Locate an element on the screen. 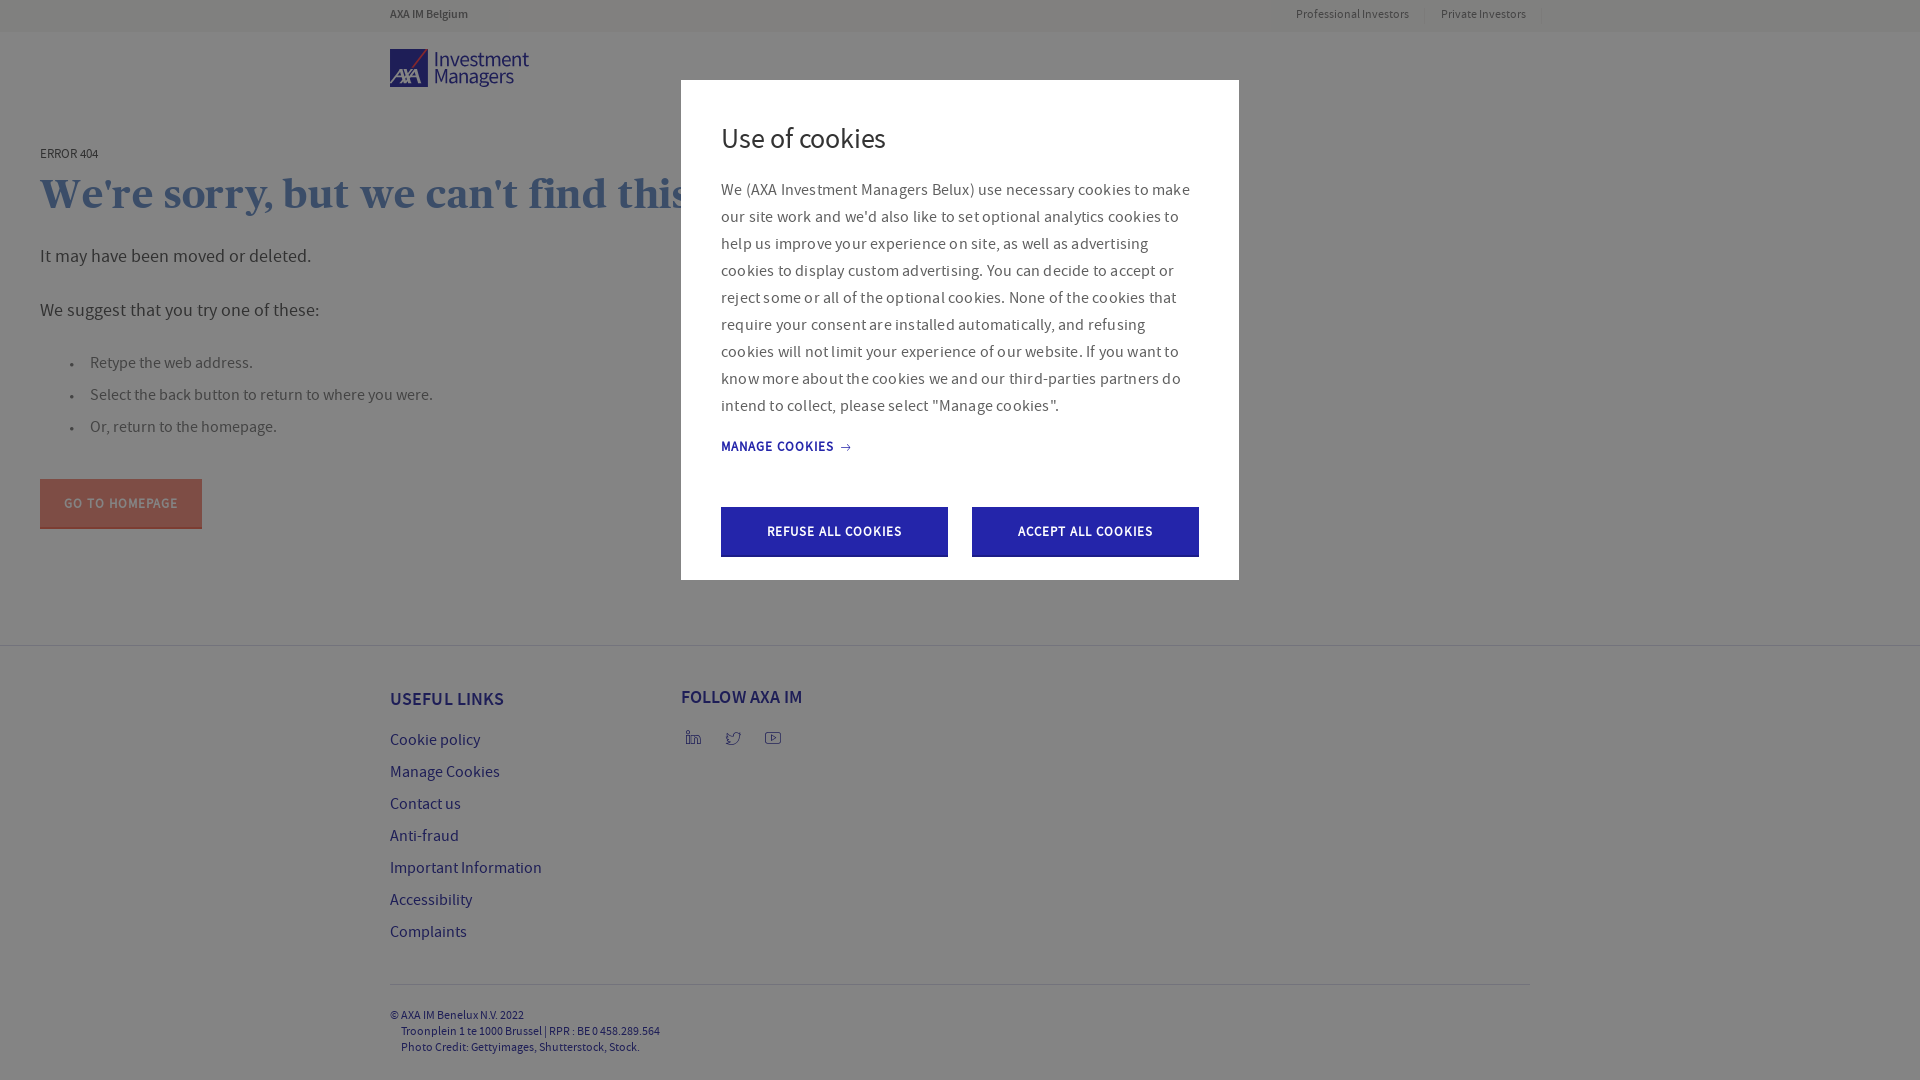  ACCEPT ALL COOKIES is located at coordinates (1086, 532).